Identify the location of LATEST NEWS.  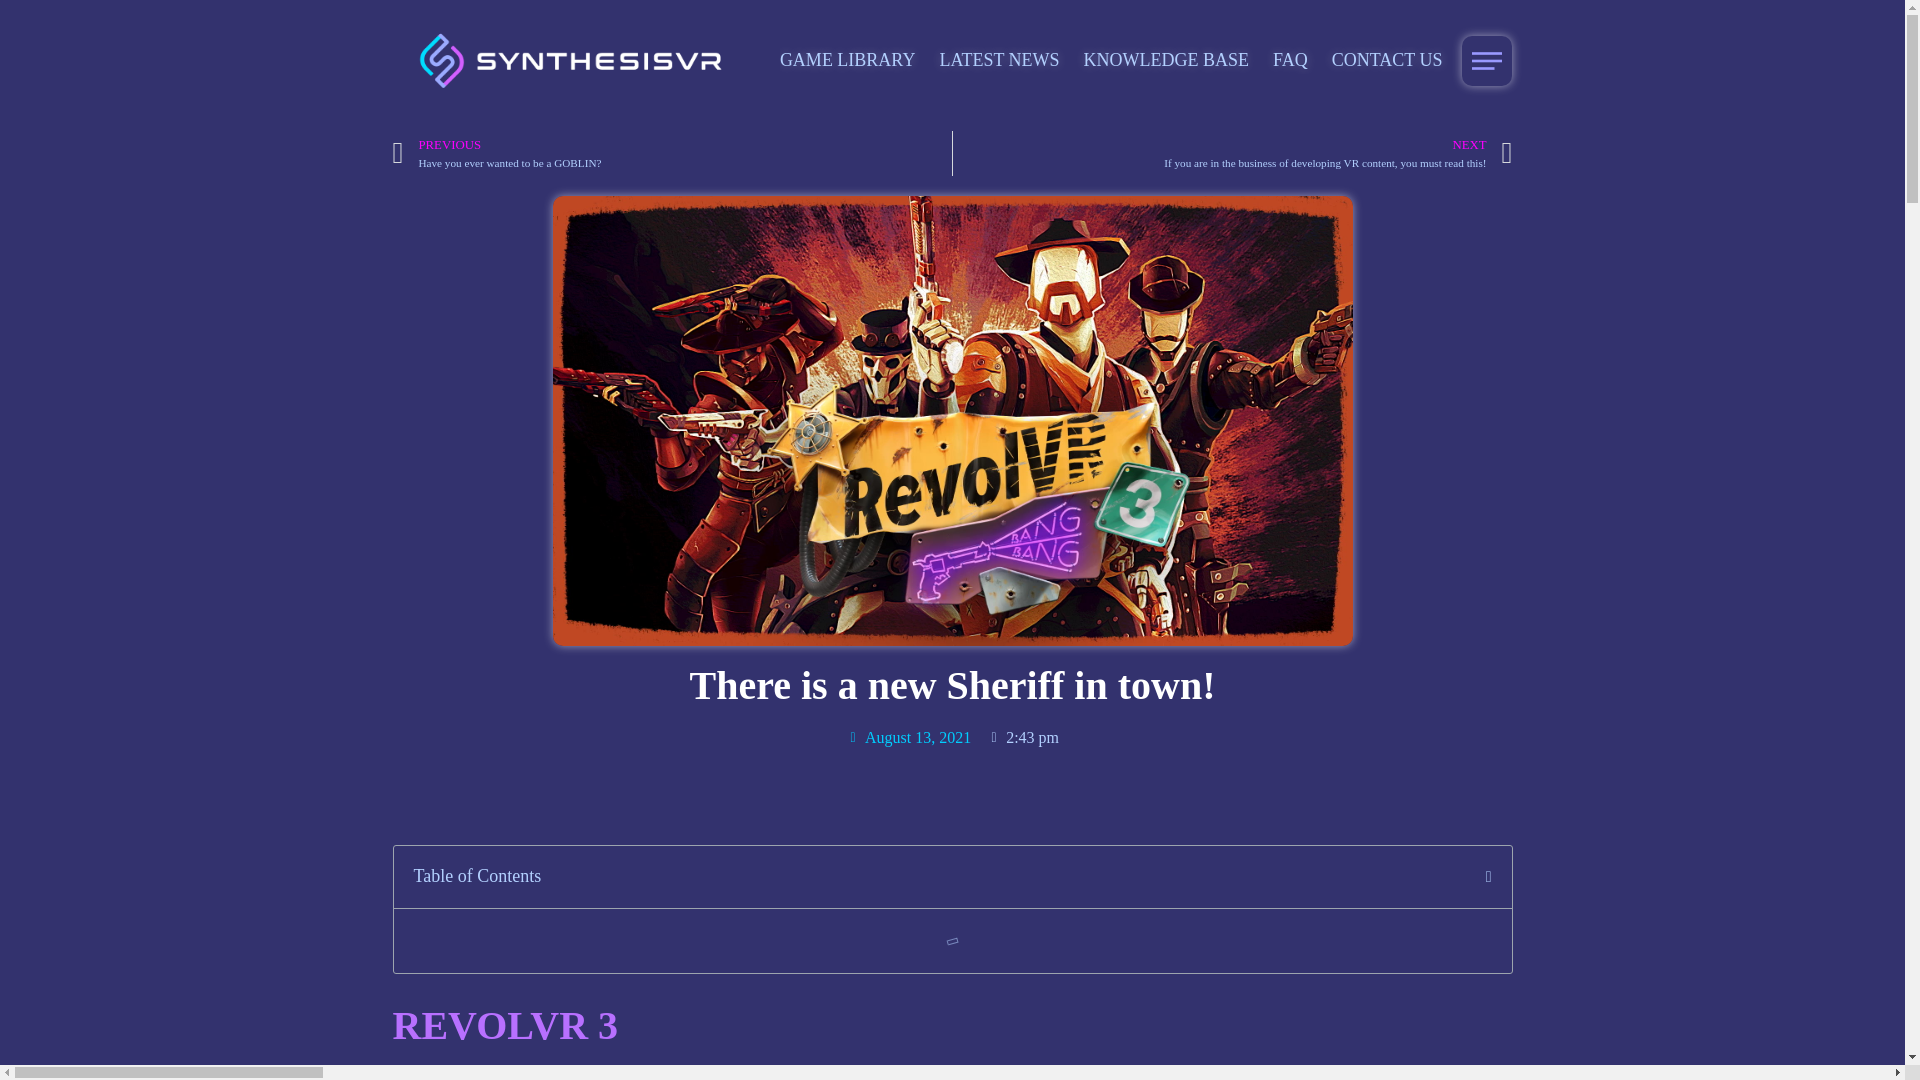
(998, 60).